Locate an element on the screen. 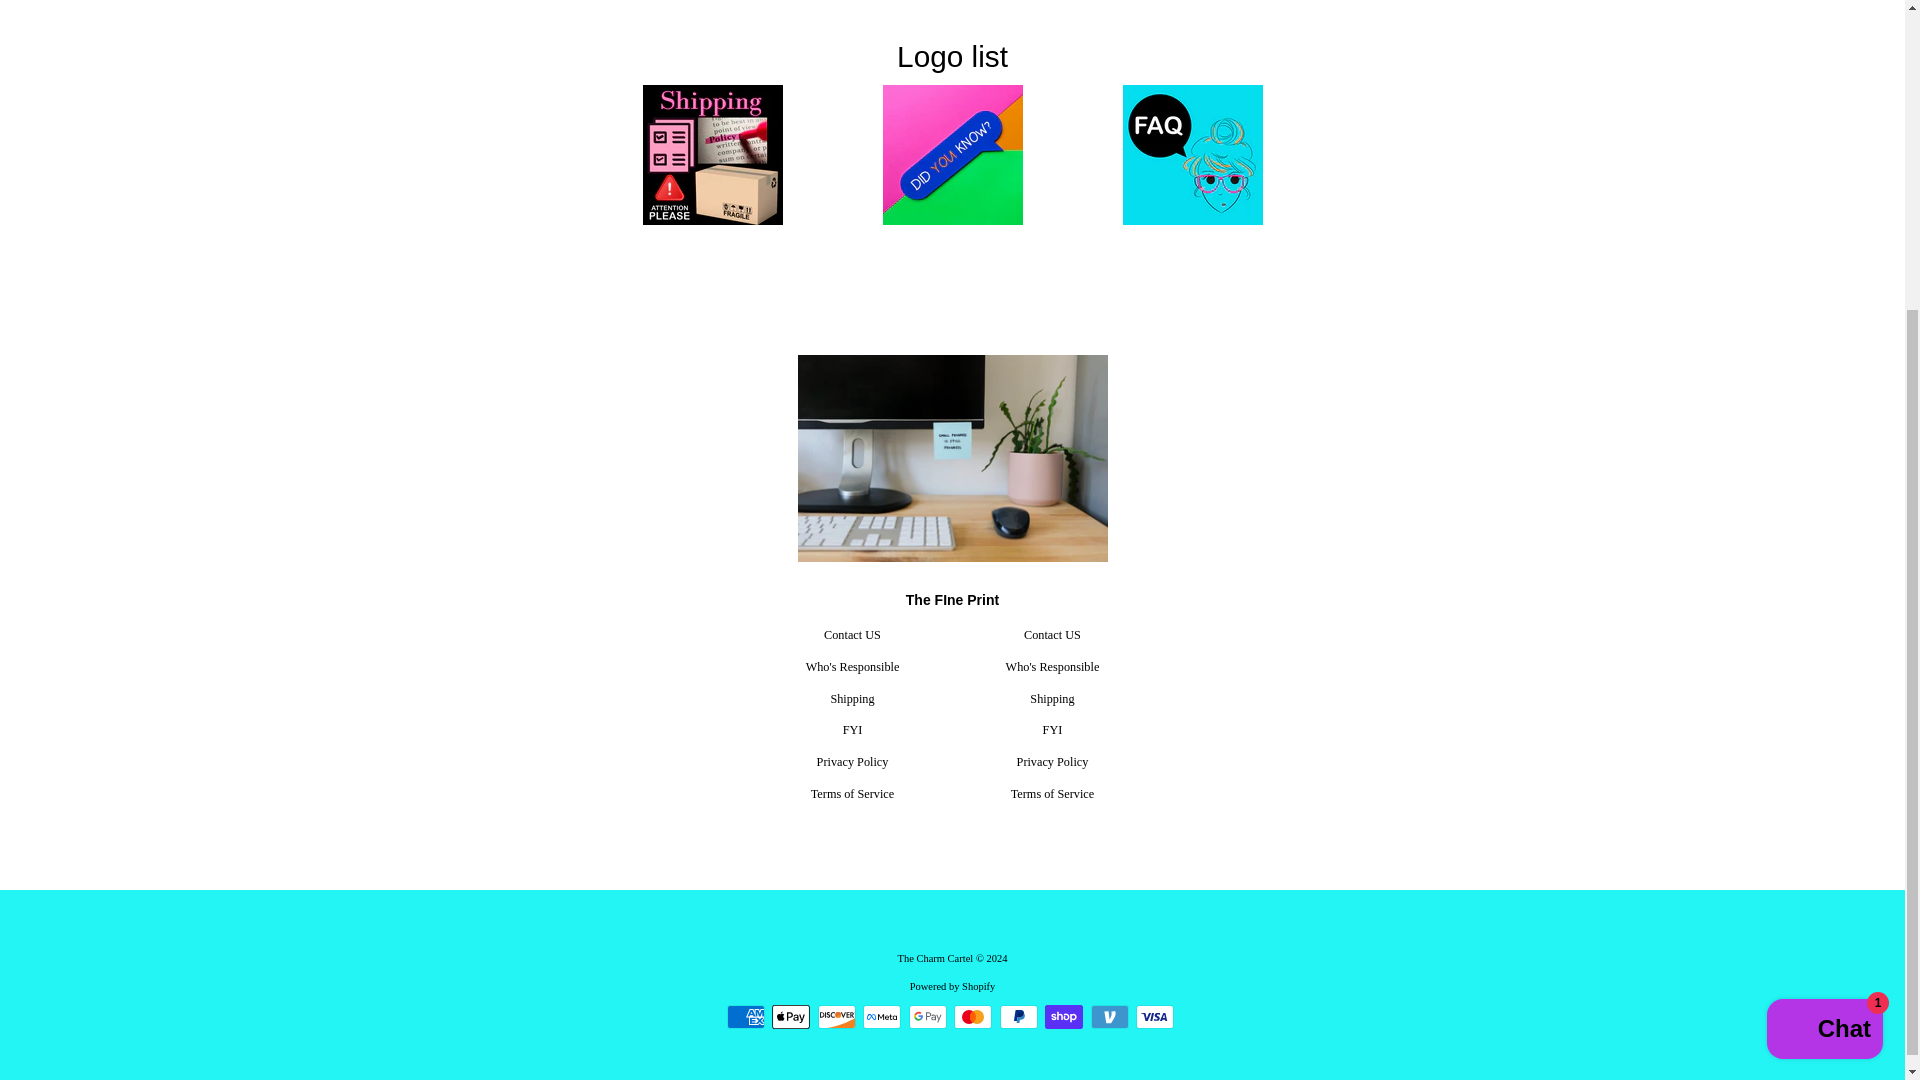 The image size is (1920, 1080). FYI is located at coordinates (1052, 729).